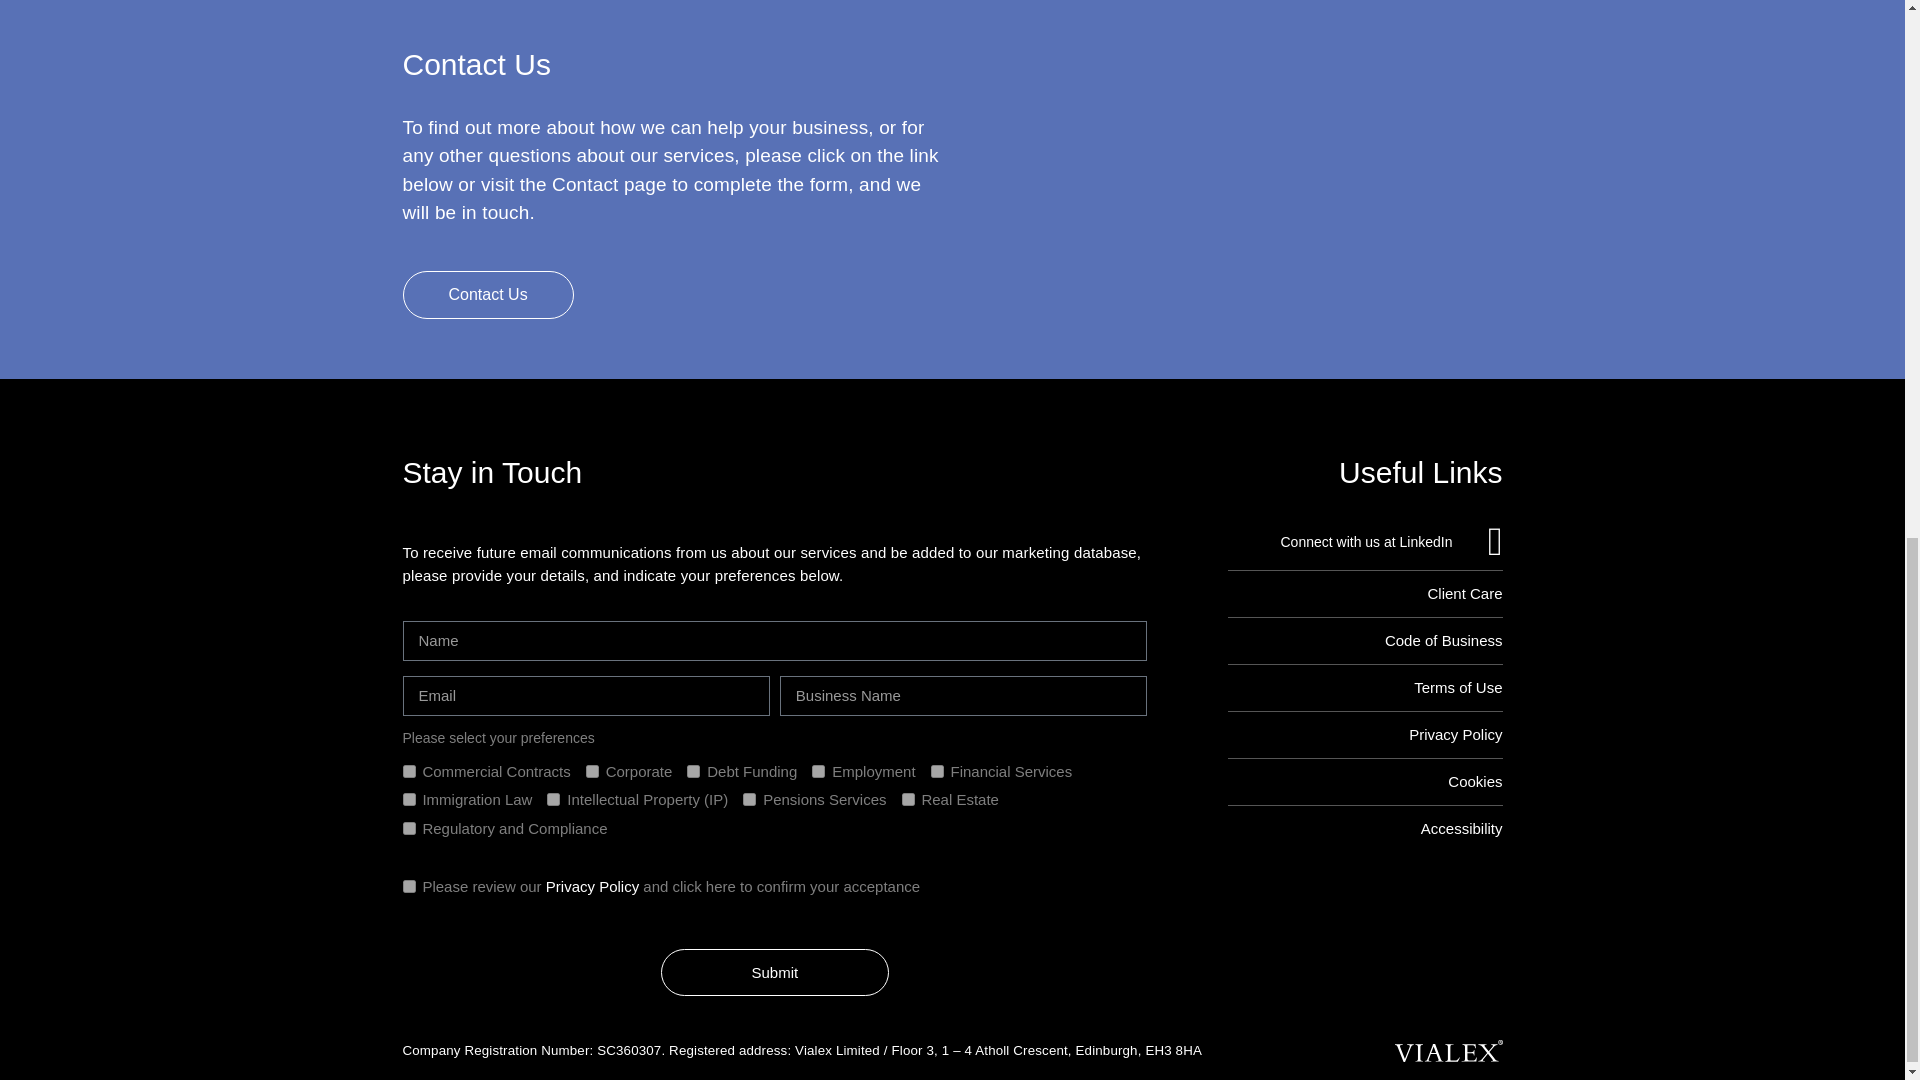 The width and height of the screenshot is (1920, 1080). I want to click on Code of Business, so click(1366, 640).